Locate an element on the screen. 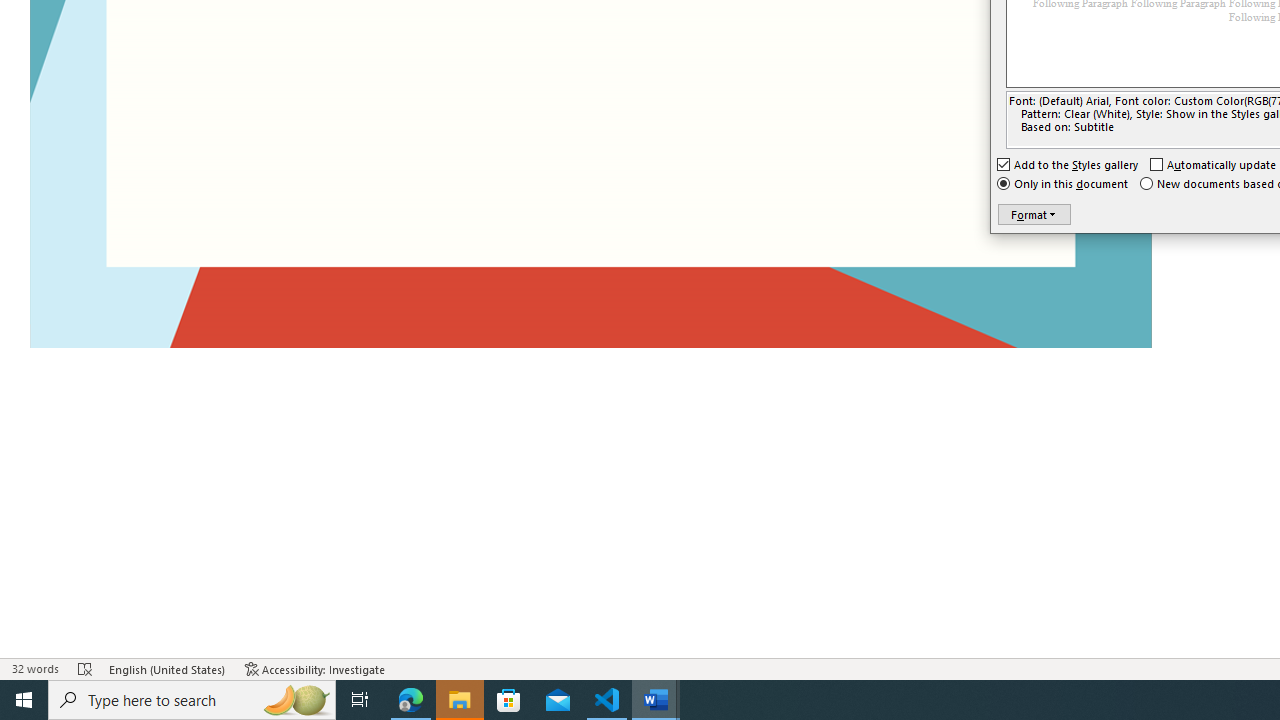 Image resolution: width=1280 pixels, height=720 pixels. File Explorer - 1 running window is located at coordinates (460, 700).